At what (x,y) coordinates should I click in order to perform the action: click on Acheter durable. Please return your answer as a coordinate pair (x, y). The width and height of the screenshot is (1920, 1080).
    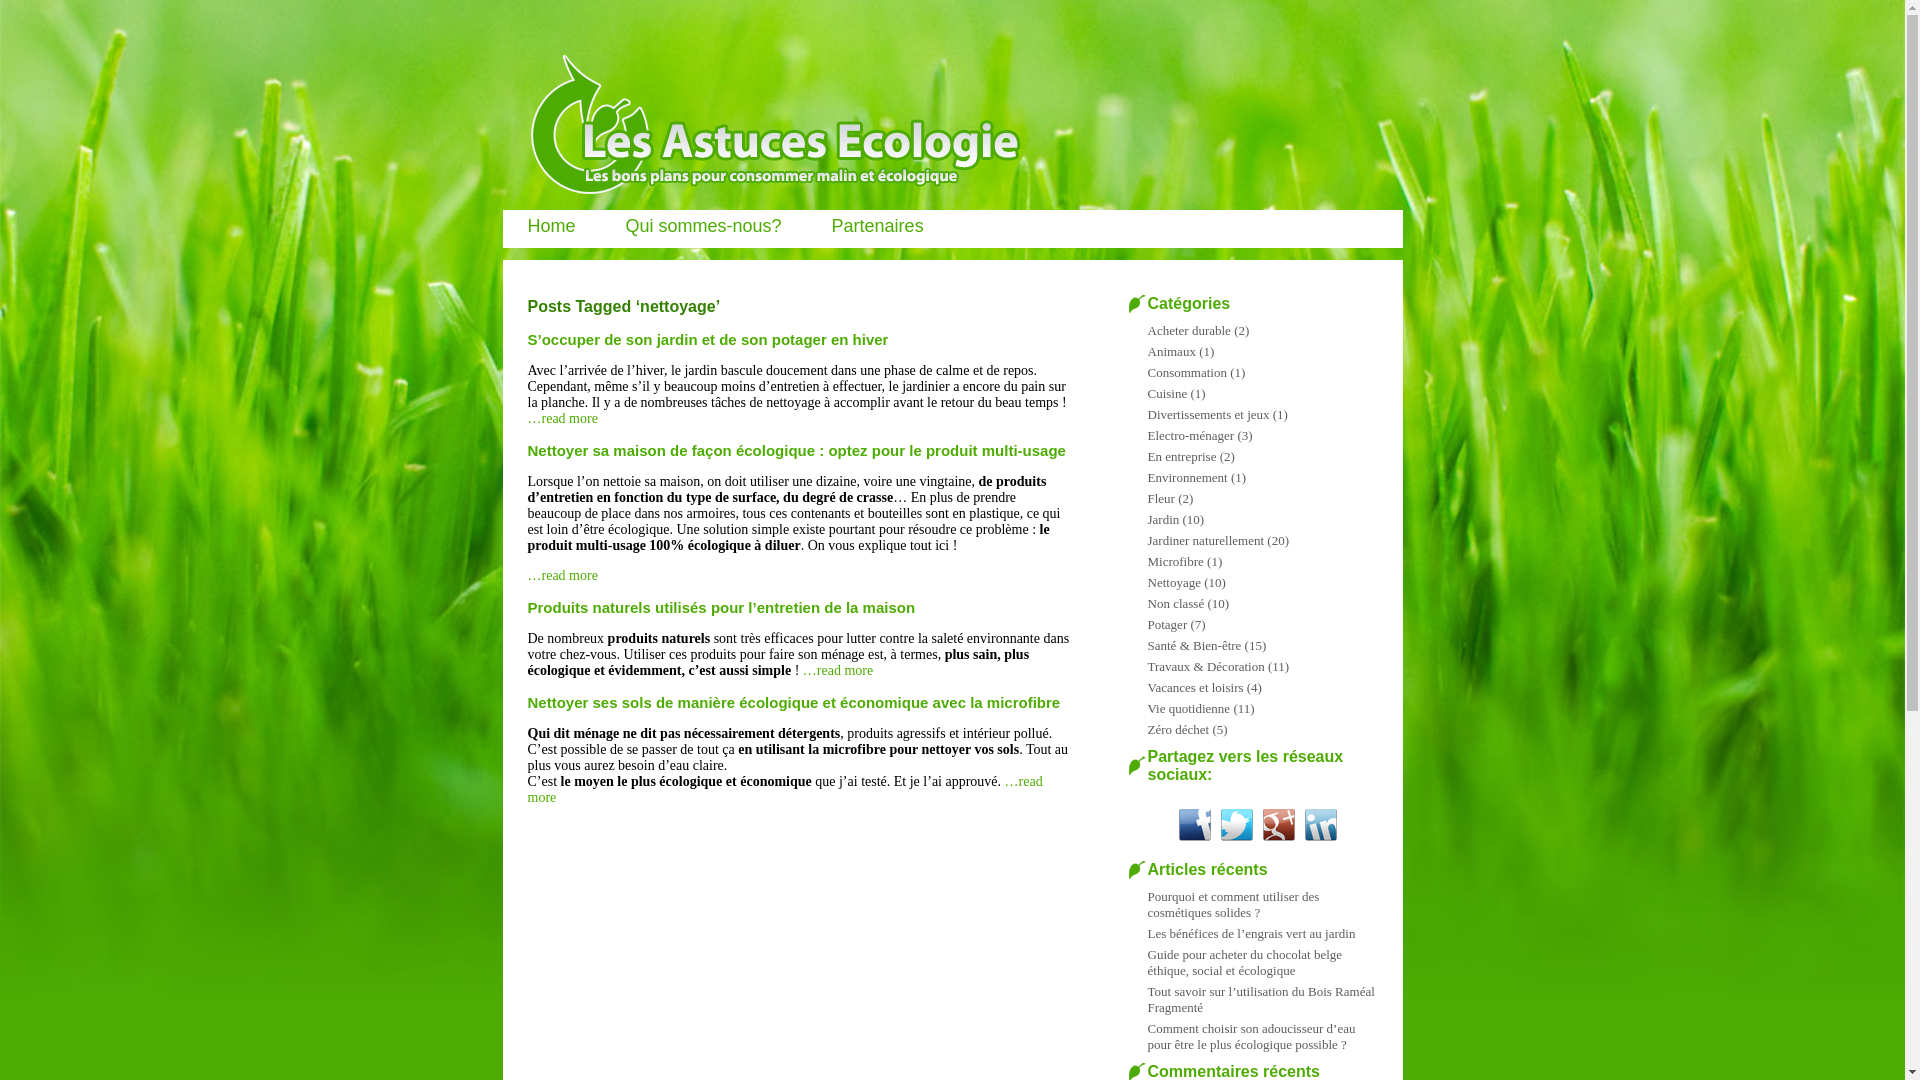
    Looking at the image, I should click on (1190, 330).